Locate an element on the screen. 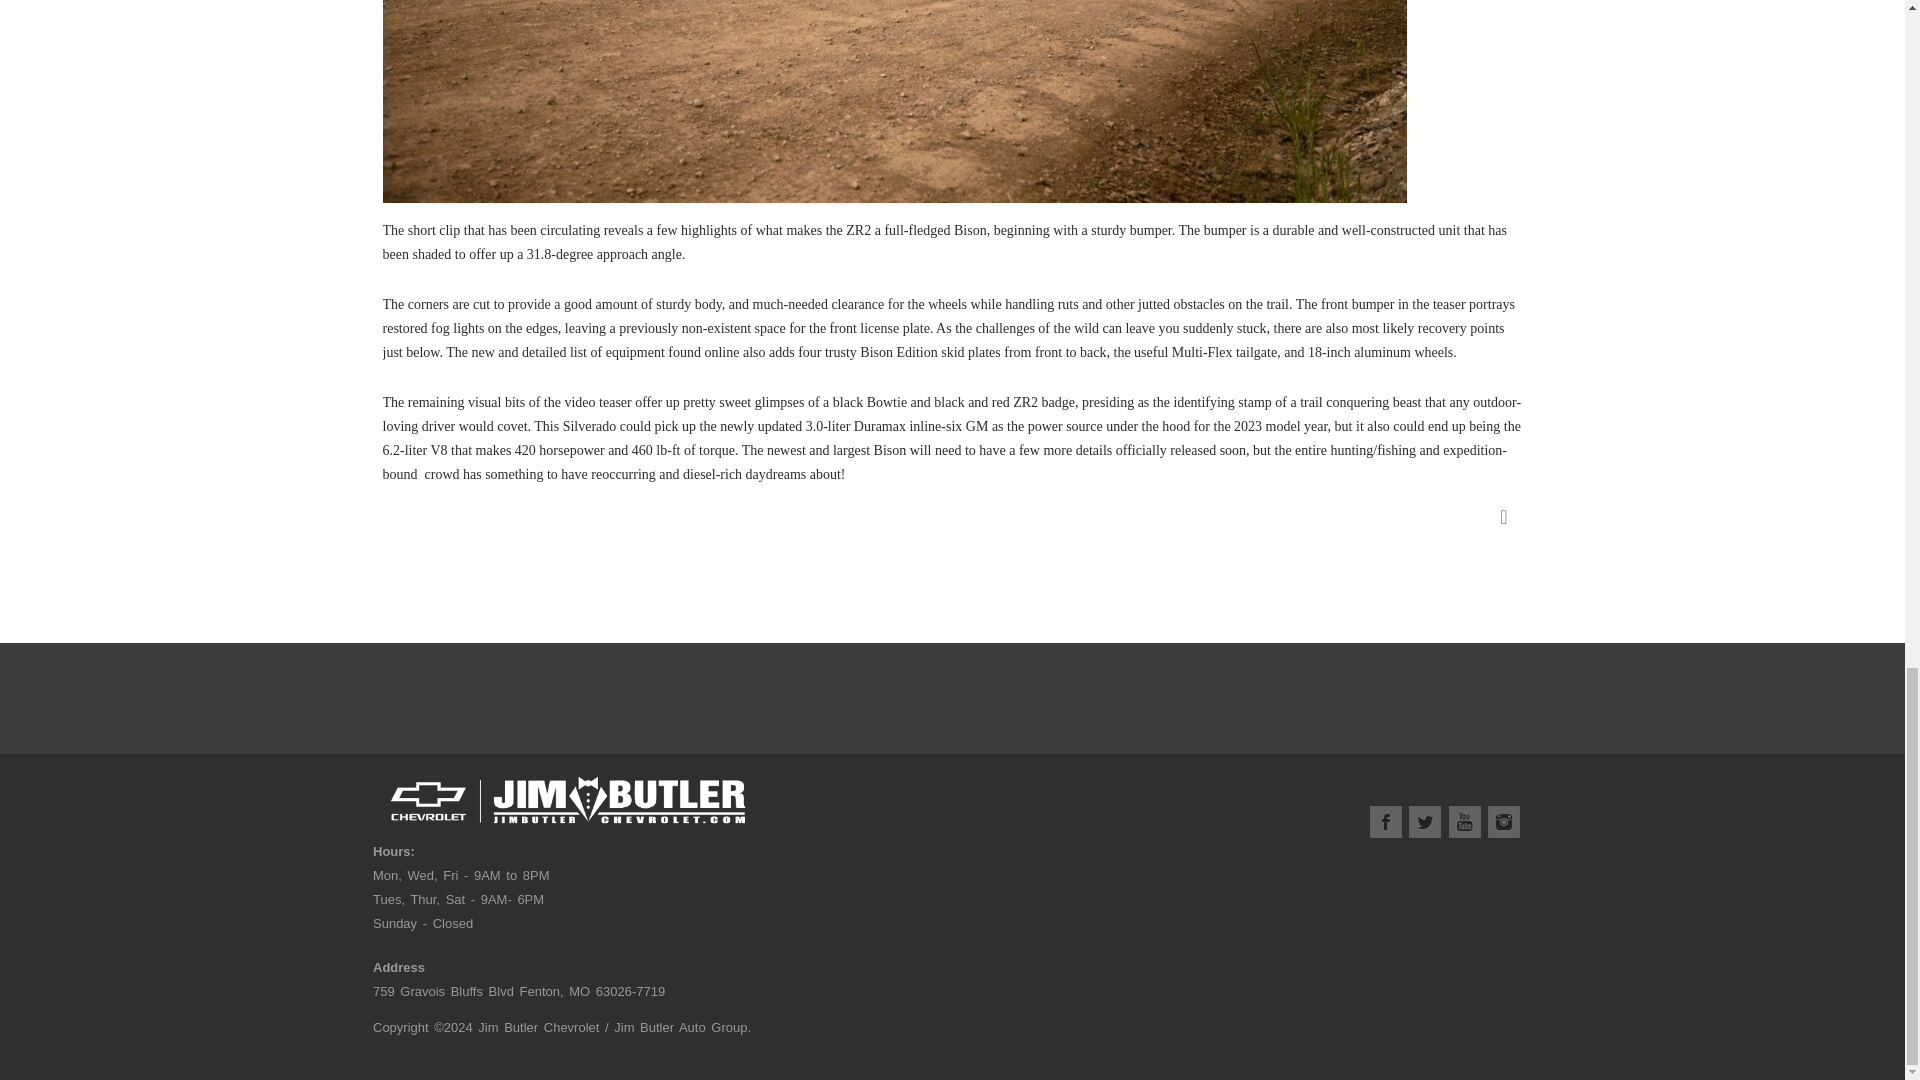  Jim Butler Chevrolet is located at coordinates (538, 1026).